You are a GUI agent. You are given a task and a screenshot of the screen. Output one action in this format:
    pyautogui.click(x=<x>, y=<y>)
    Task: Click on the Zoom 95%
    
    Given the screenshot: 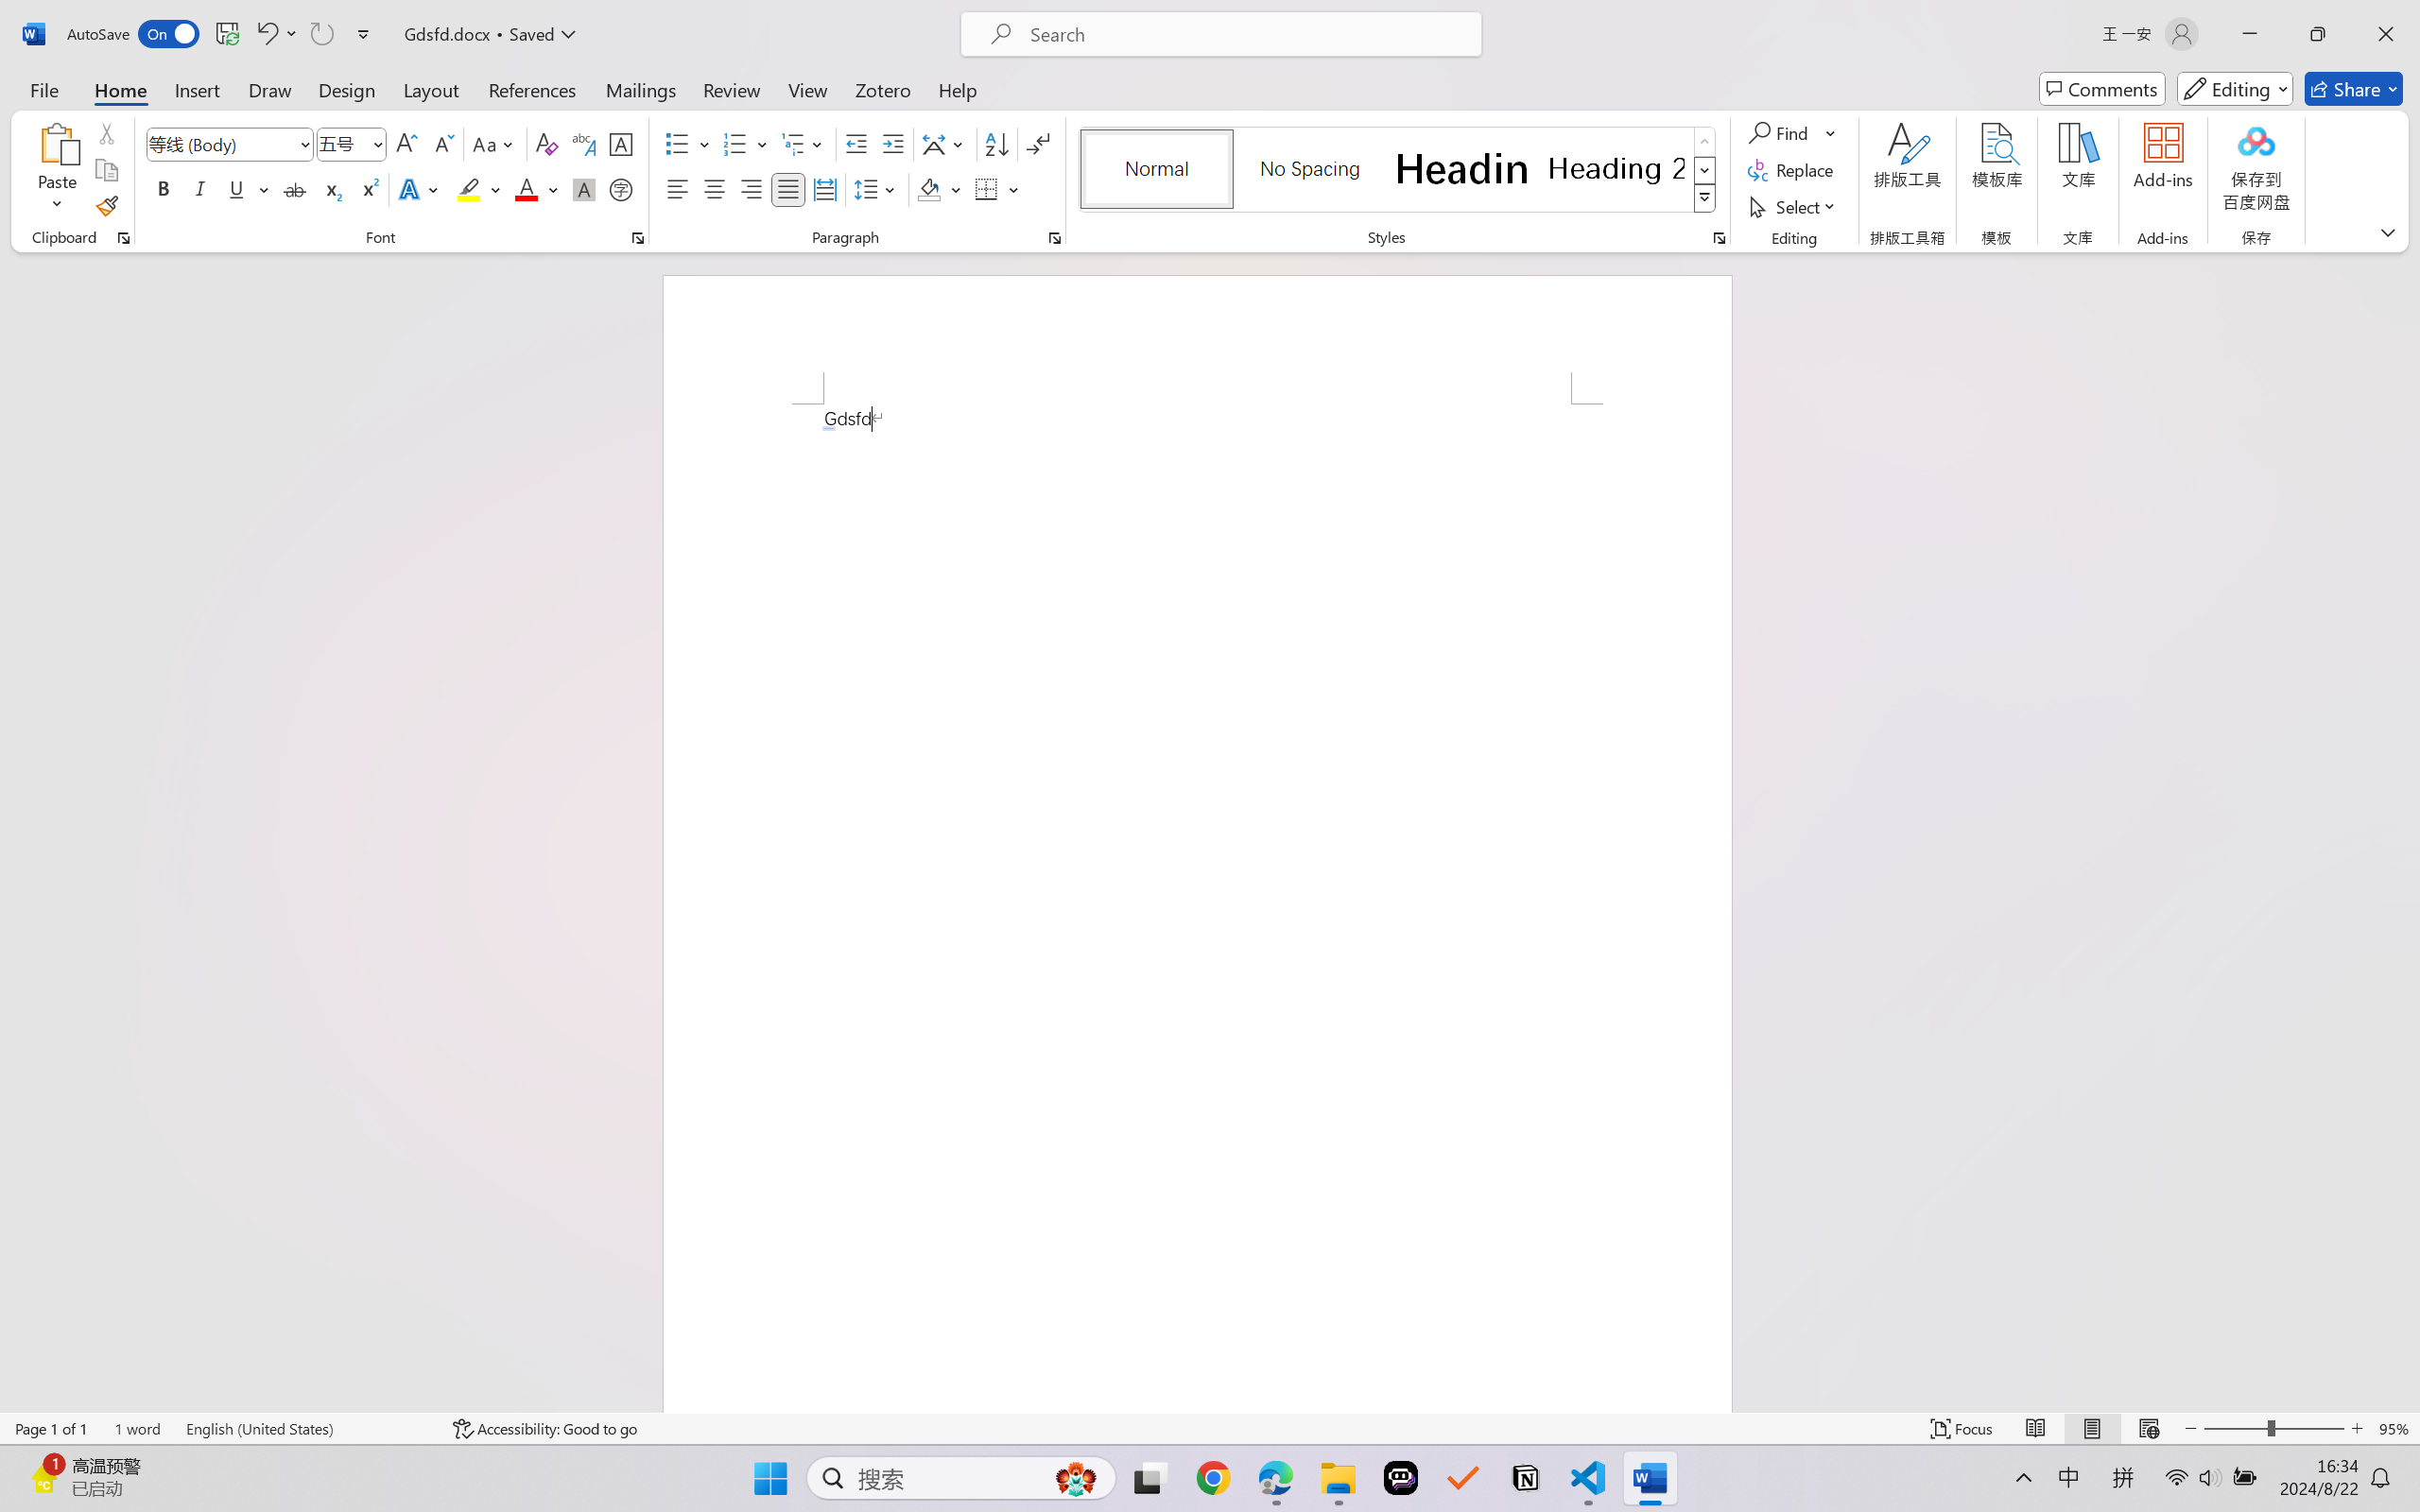 What is the action you would take?
    pyautogui.click(x=2394, y=1429)
    